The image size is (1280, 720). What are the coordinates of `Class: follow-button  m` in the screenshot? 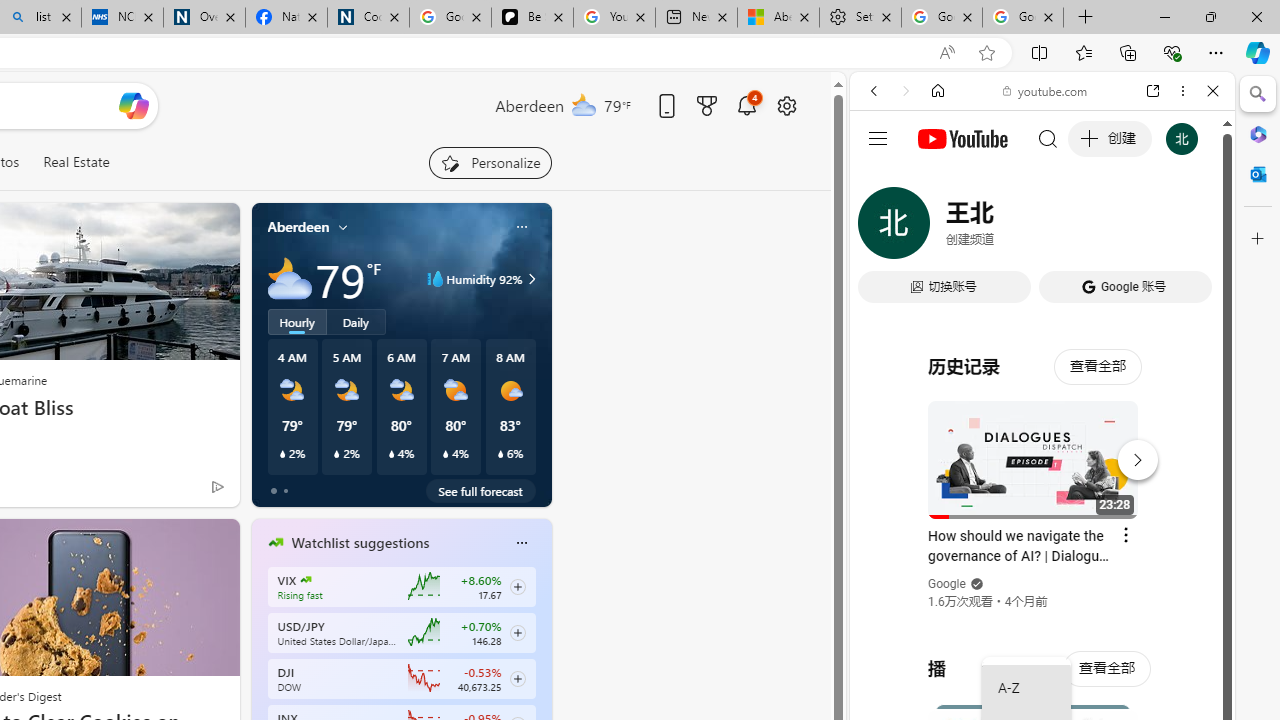 It's located at (518, 678).